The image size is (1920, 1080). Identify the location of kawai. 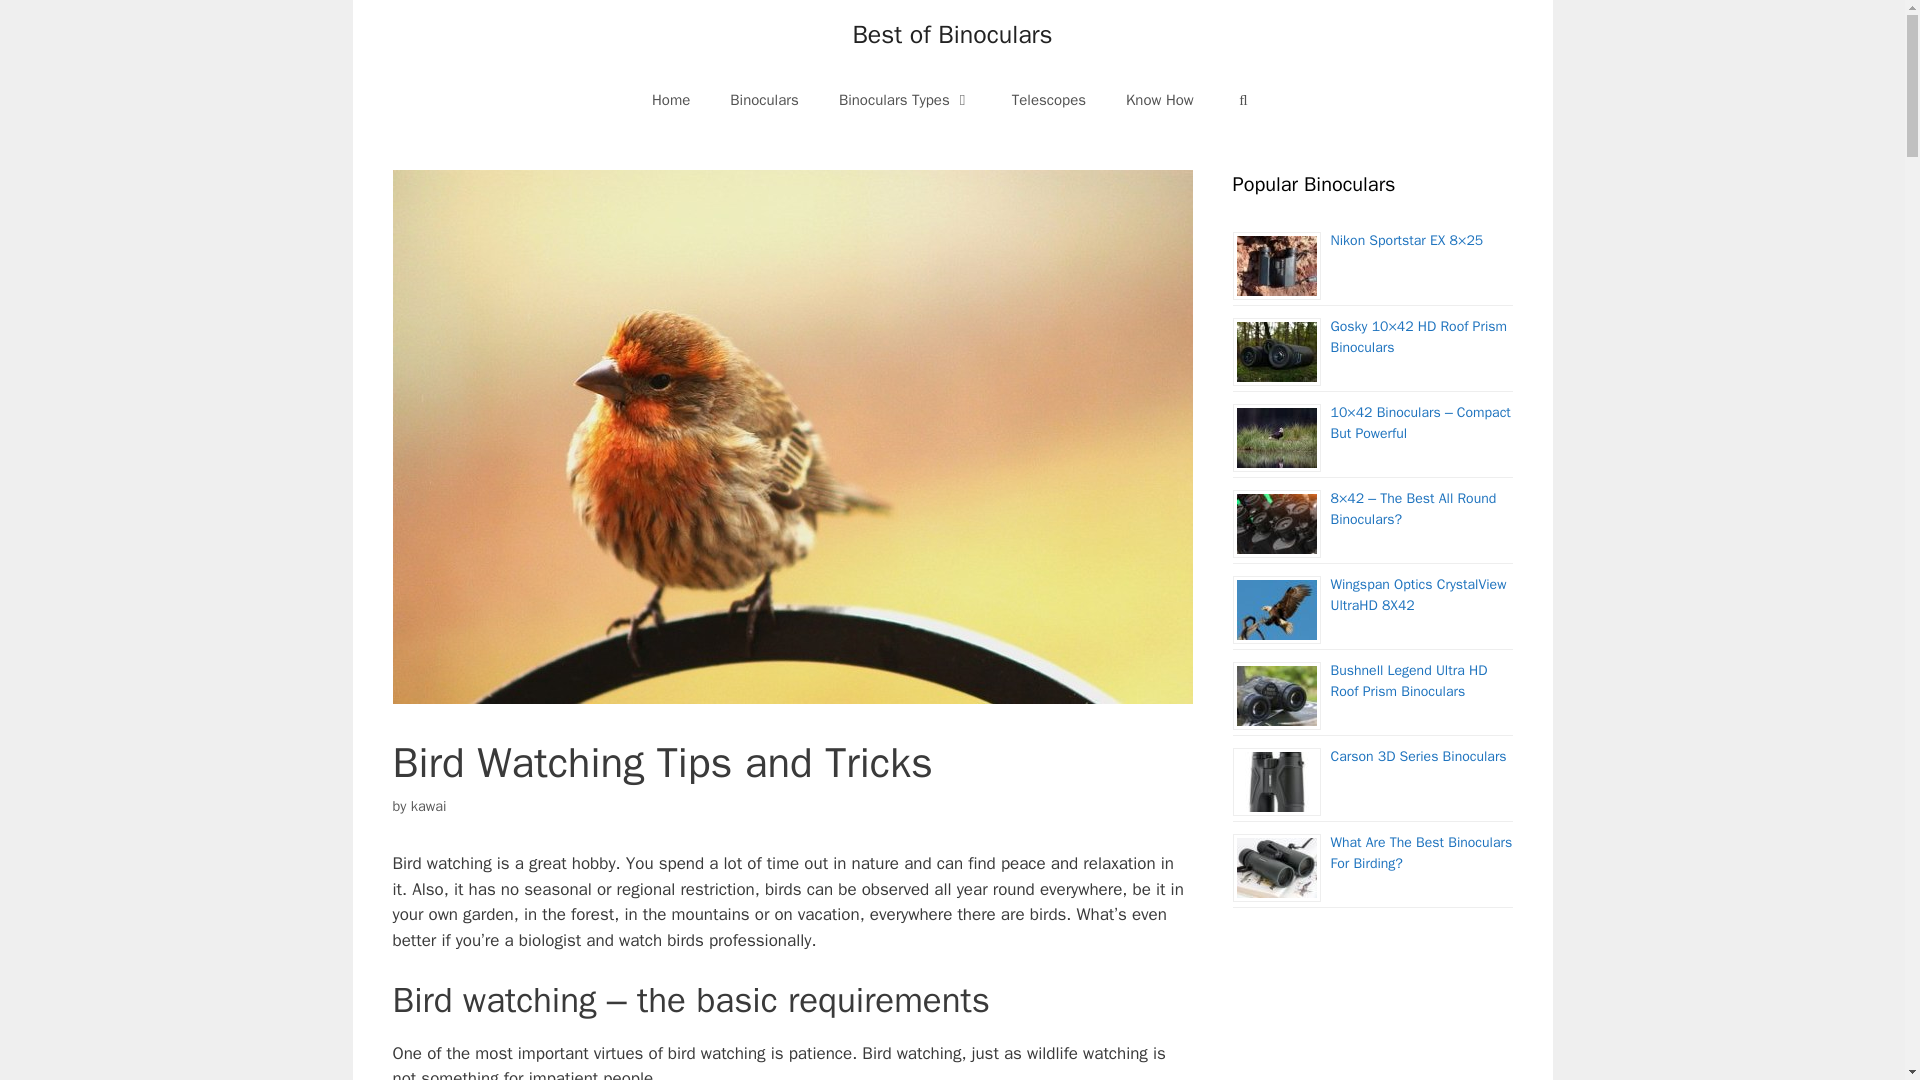
(428, 806).